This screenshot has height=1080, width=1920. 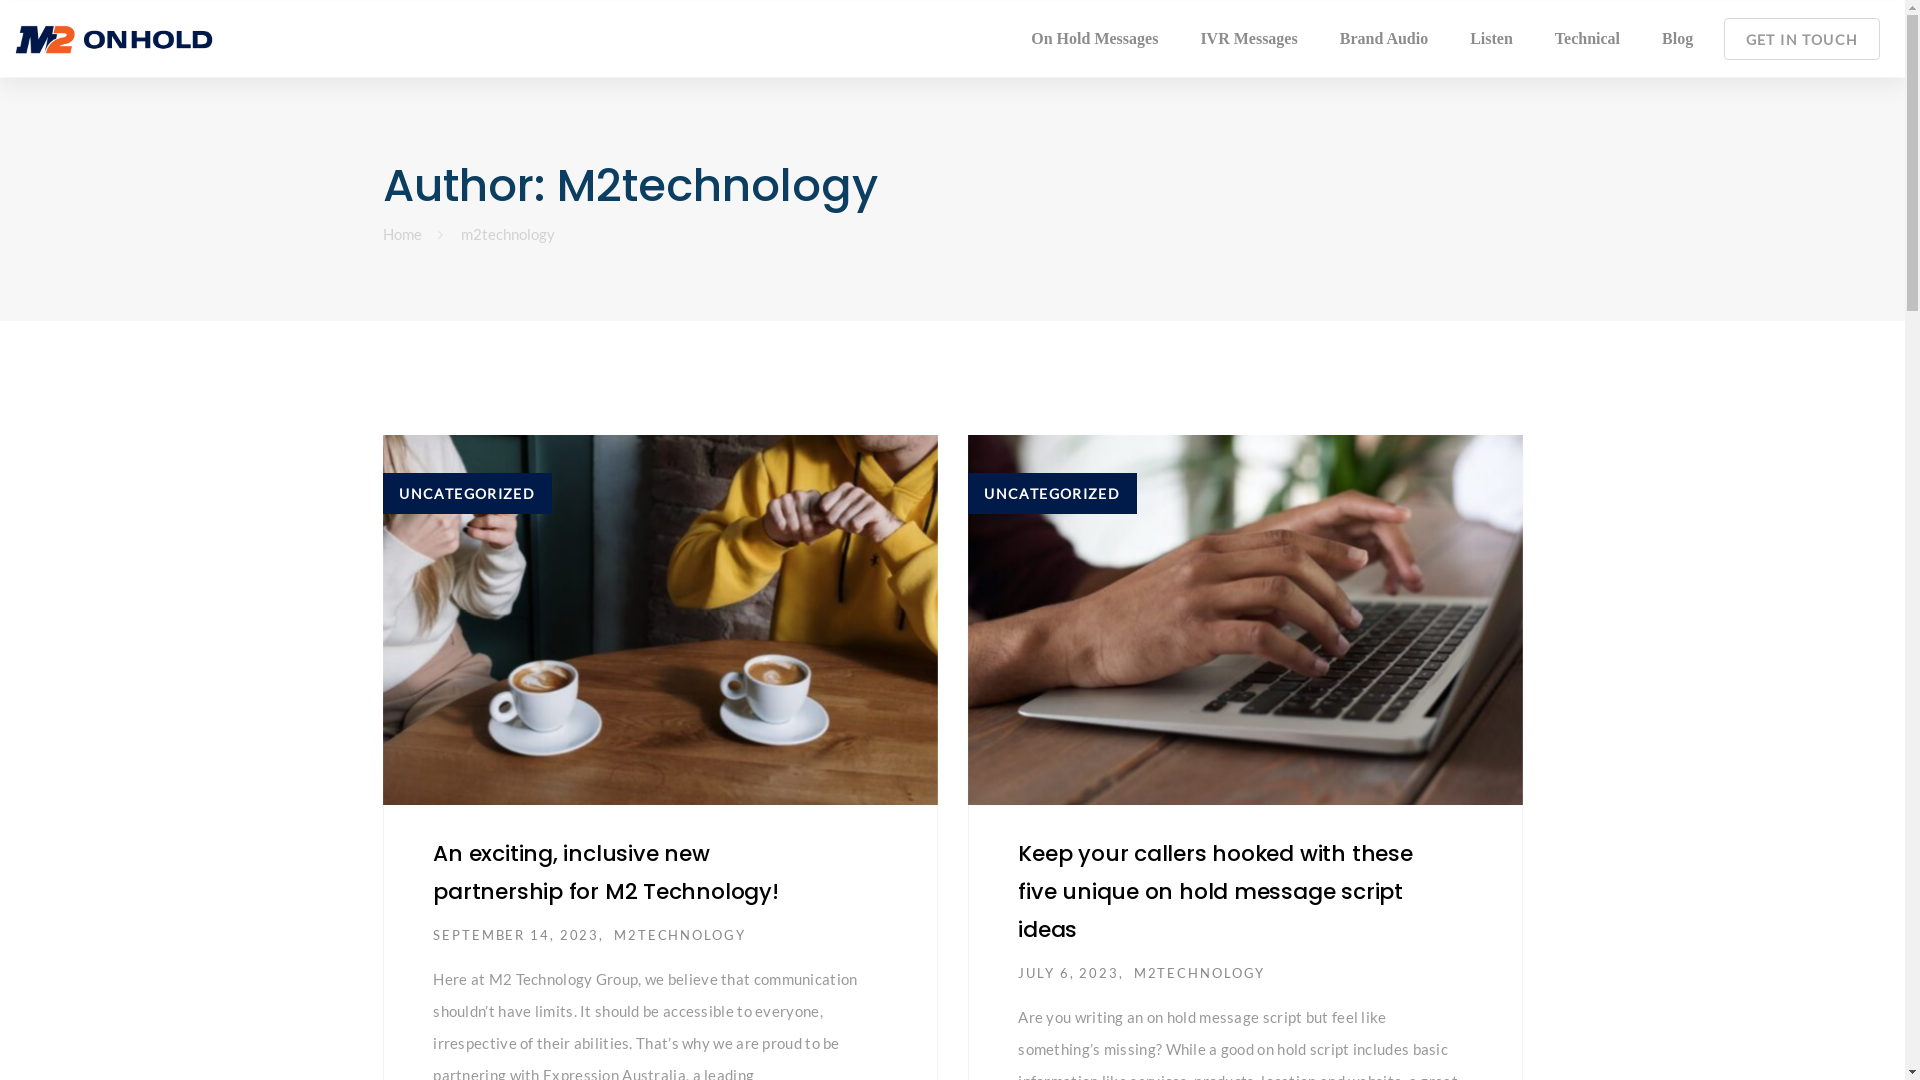 What do you see at coordinates (1474, 916) in the screenshot?
I see `1800 802 822` at bounding box center [1474, 916].